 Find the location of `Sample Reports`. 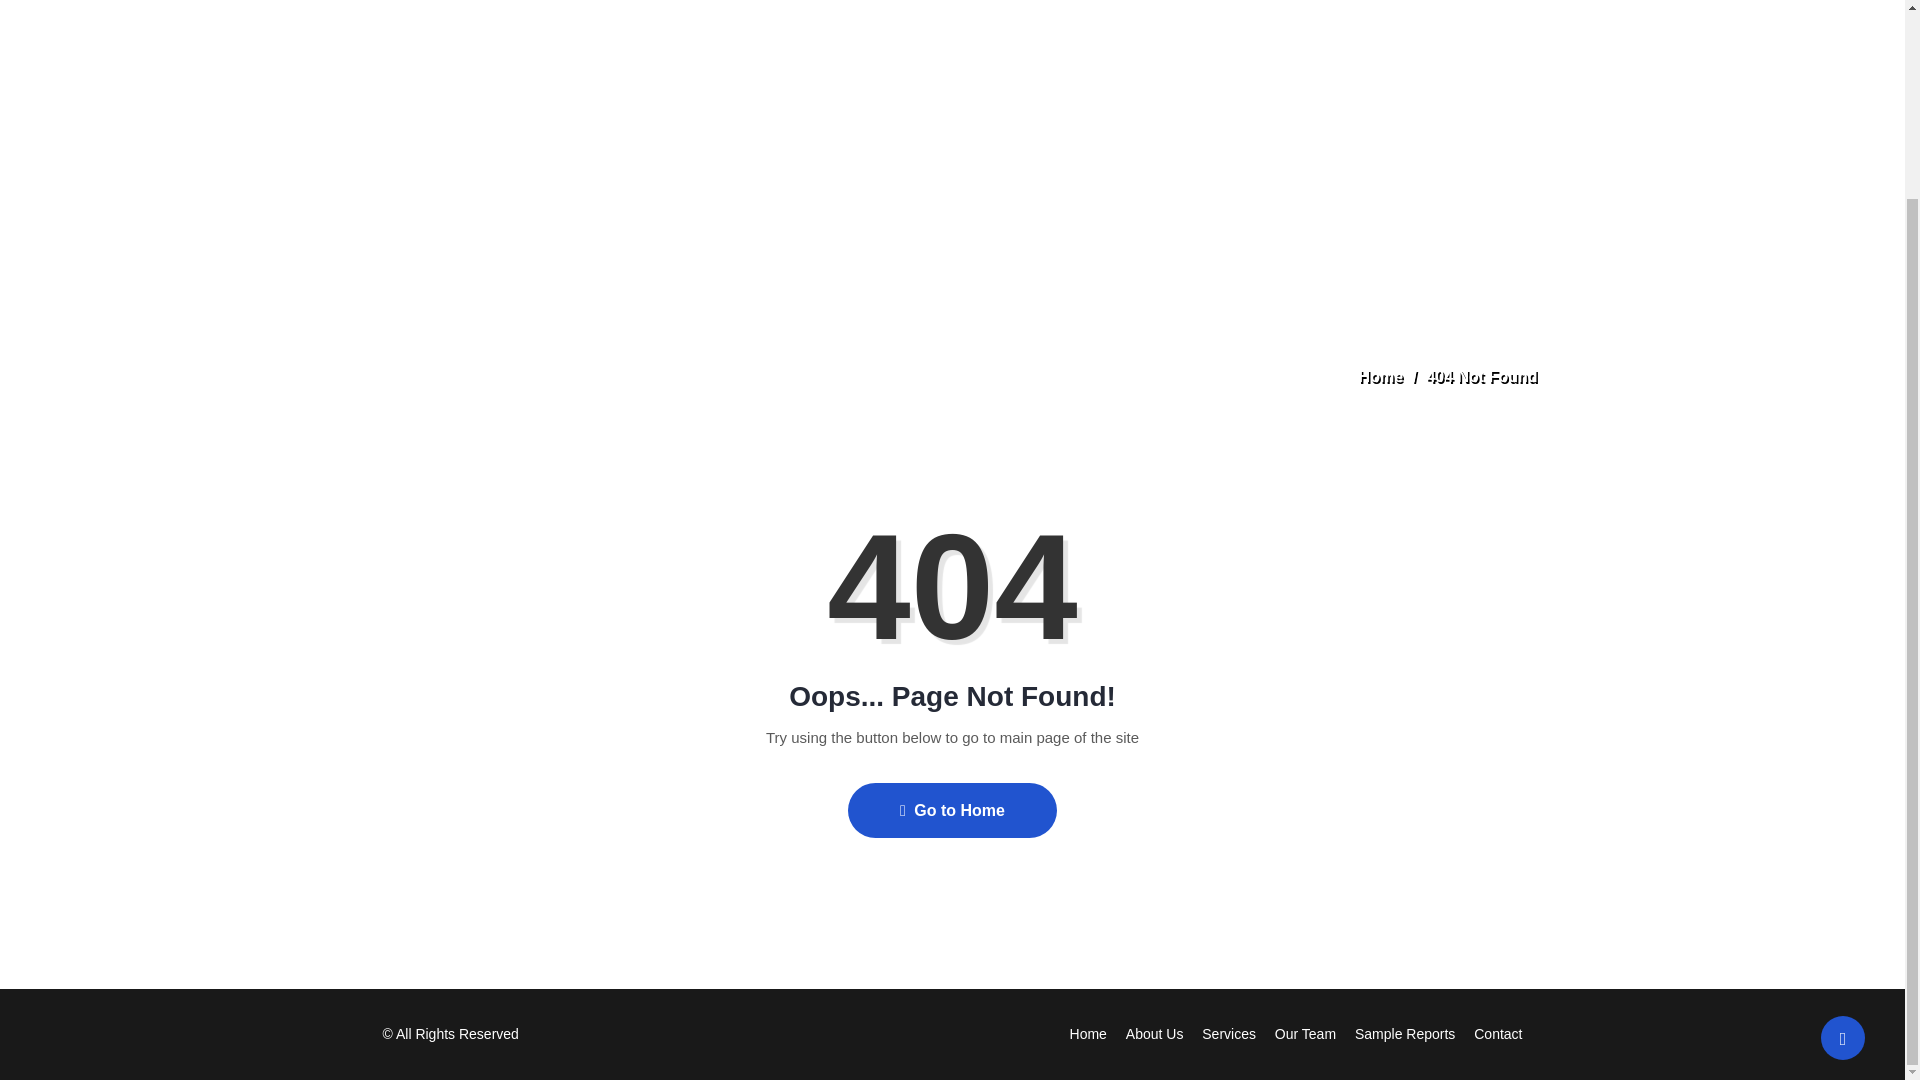

Sample Reports is located at coordinates (1405, 1034).